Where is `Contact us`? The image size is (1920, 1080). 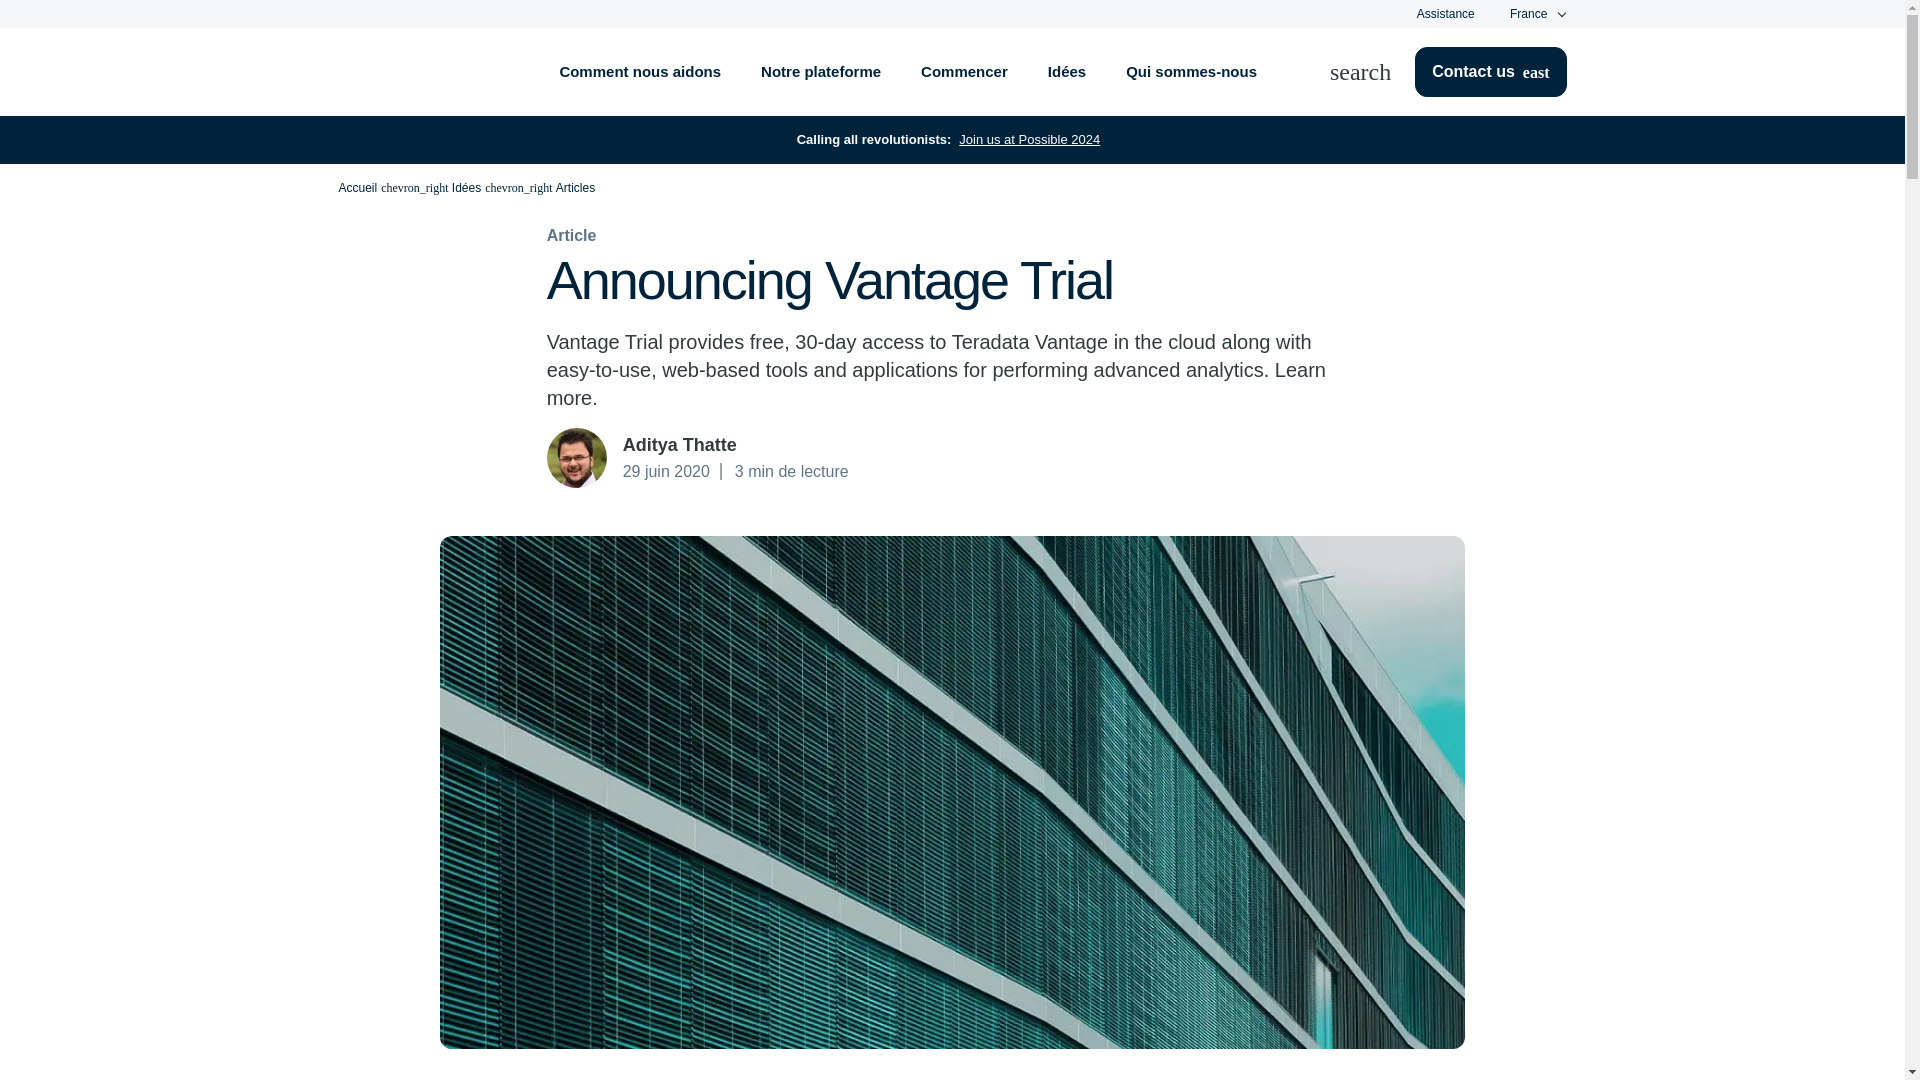
Contact us is located at coordinates (1490, 72).